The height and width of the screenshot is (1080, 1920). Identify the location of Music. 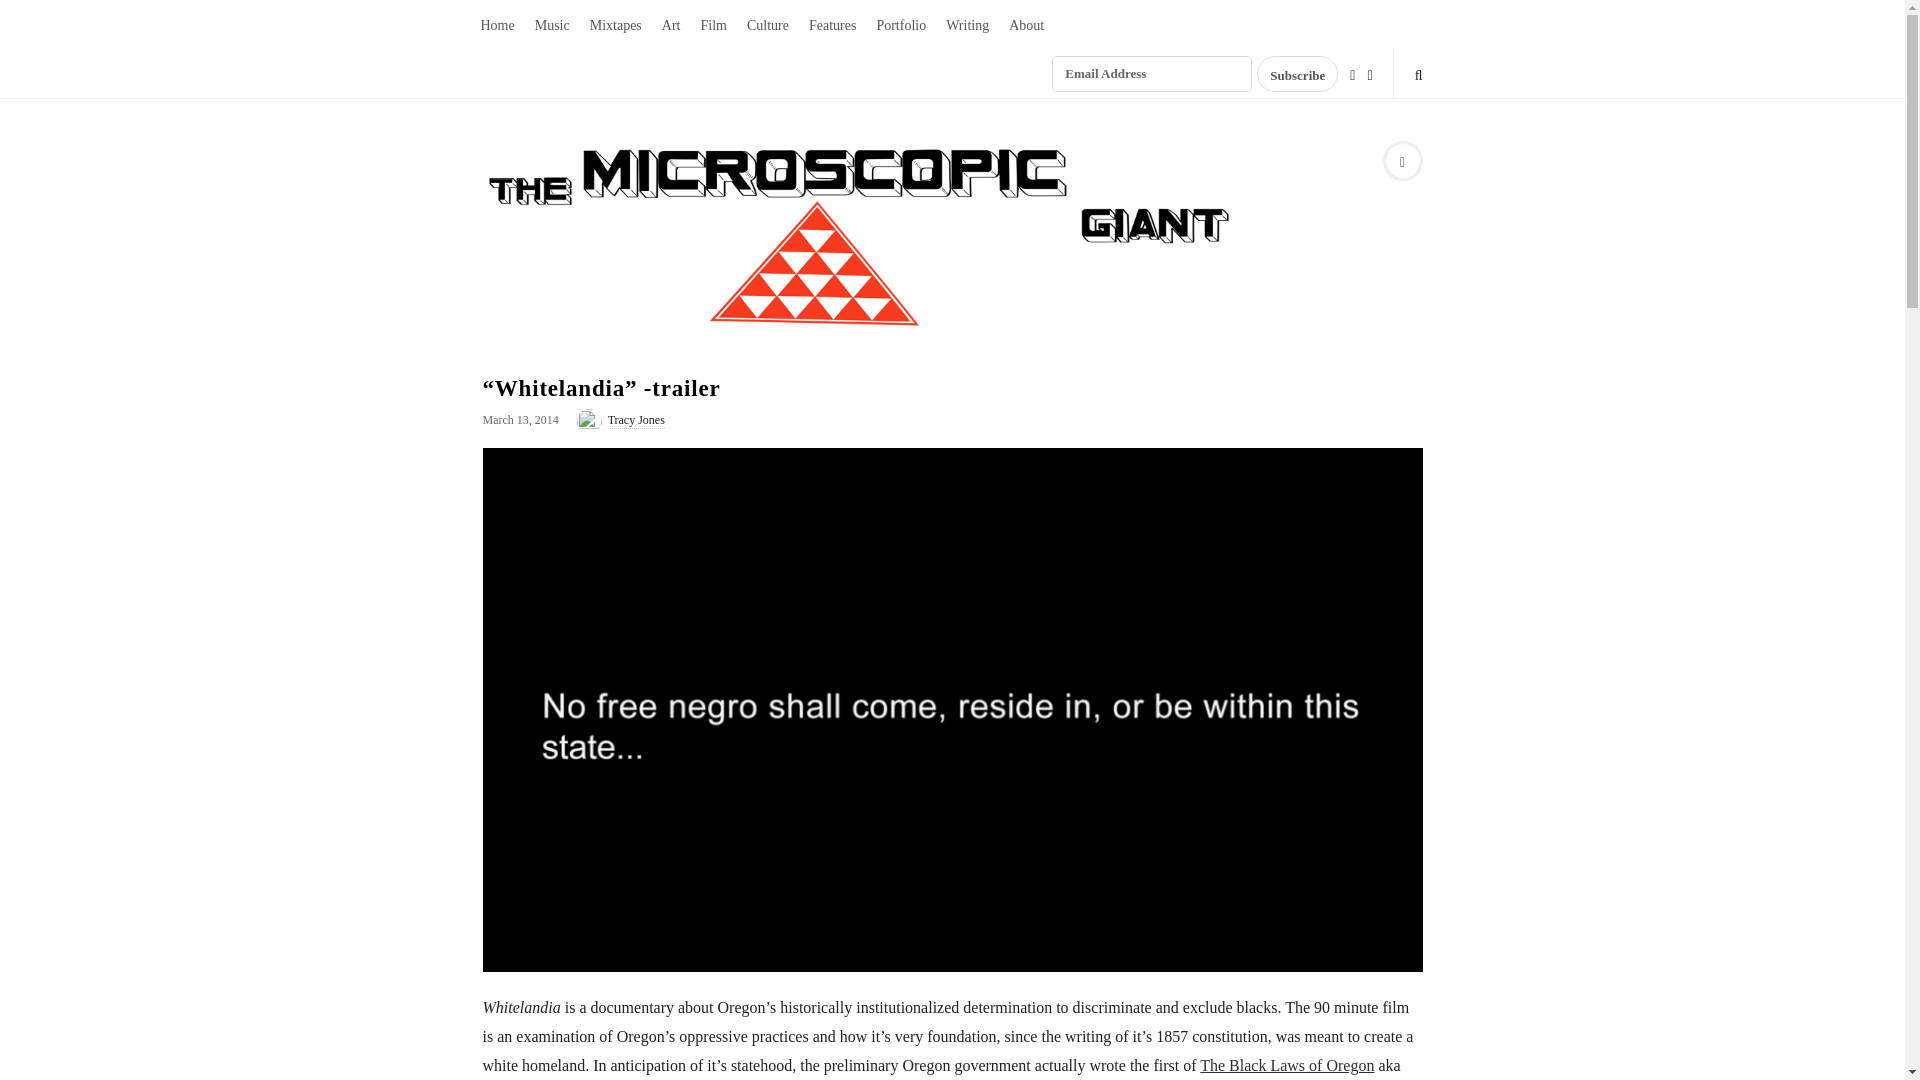
(552, 24).